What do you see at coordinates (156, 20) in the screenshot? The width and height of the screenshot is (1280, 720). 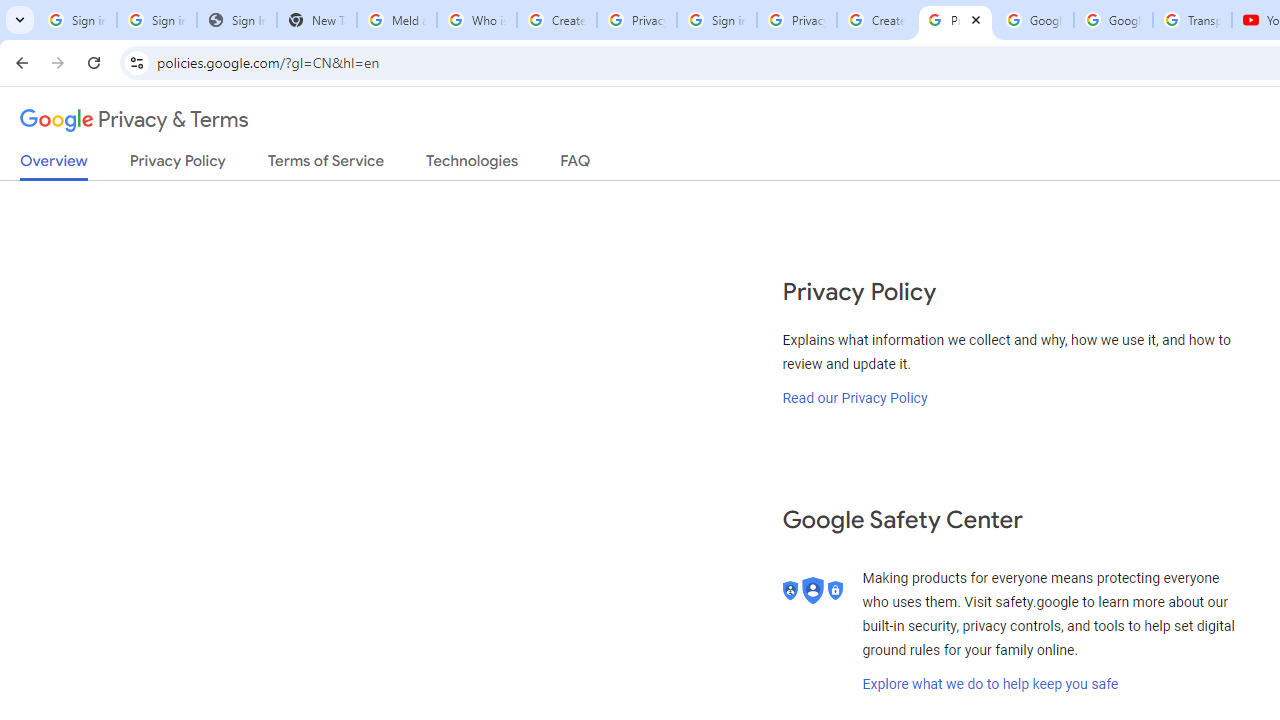 I see `Sign in - Google Accounts` at bounding box center [156, 20].